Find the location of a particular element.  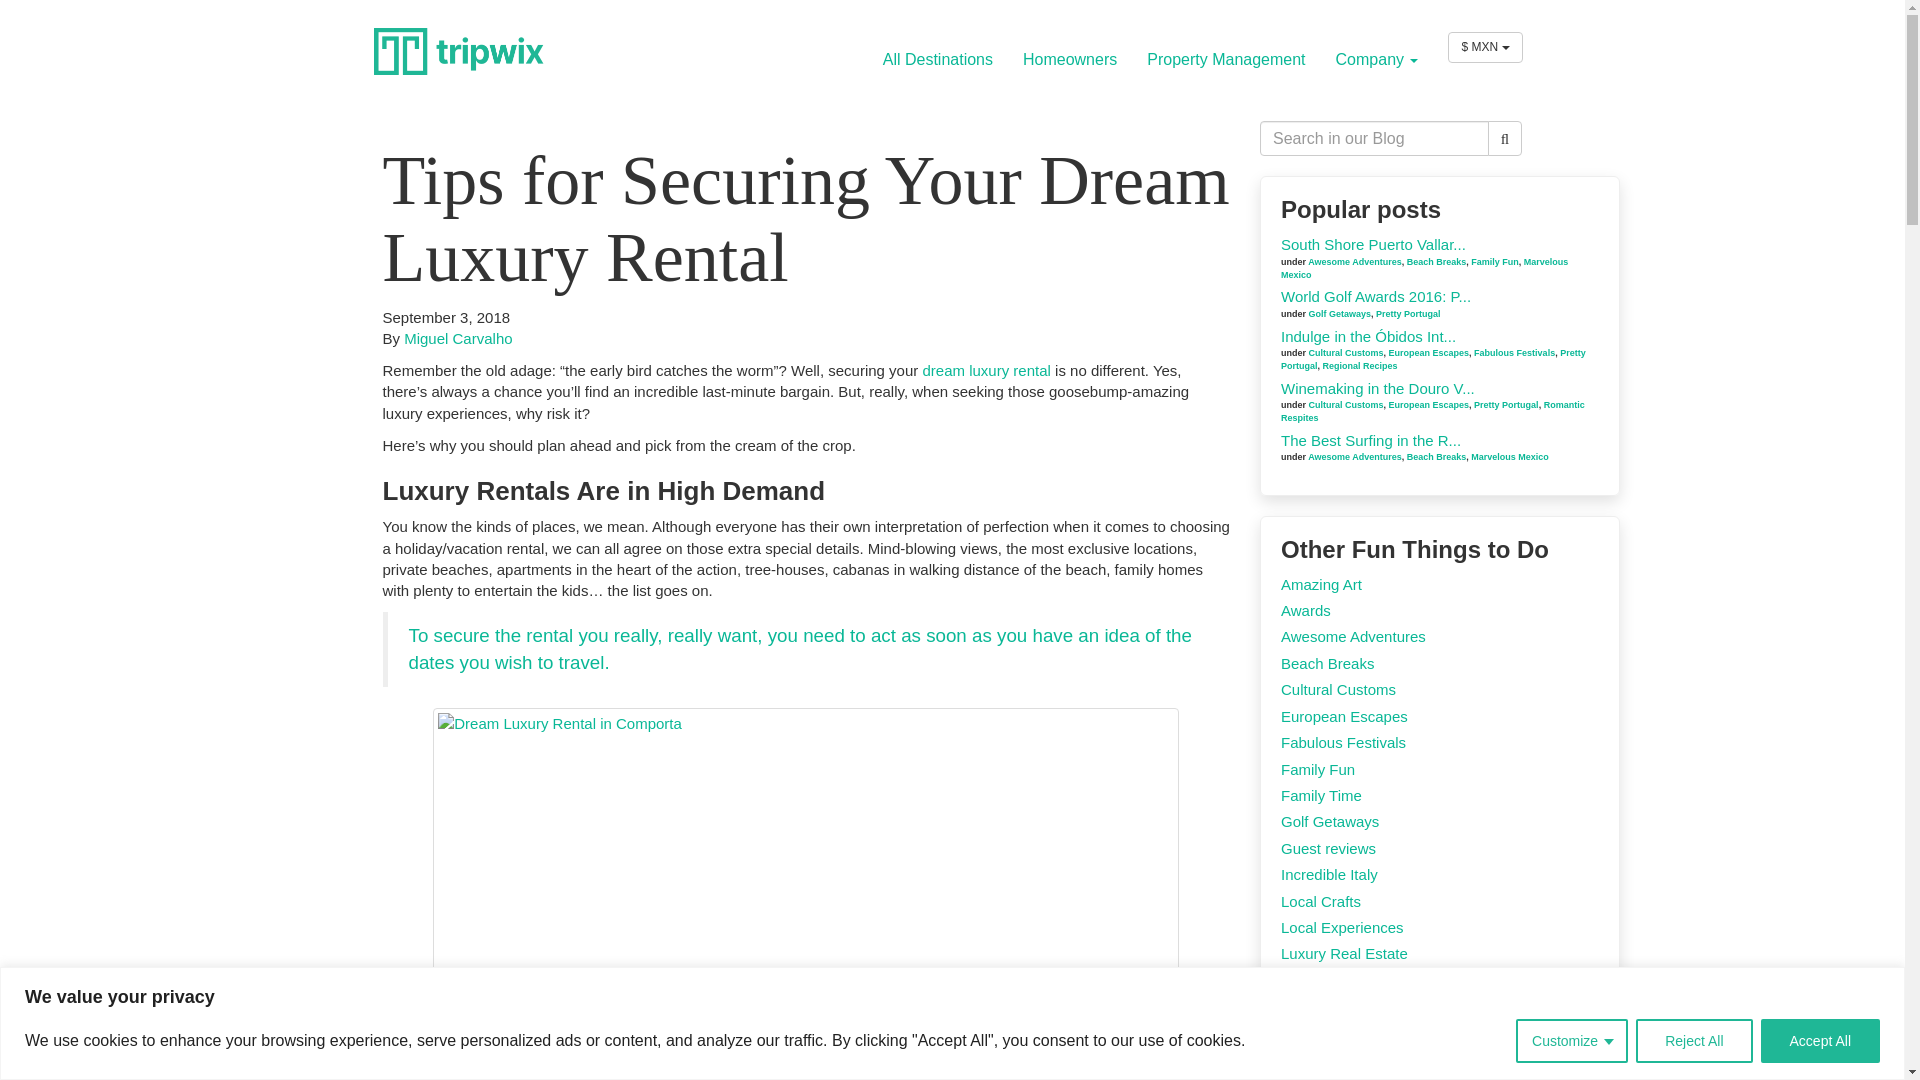

South Shore Puerto Vallarta Beaches is located at coordinates (1373, 244).